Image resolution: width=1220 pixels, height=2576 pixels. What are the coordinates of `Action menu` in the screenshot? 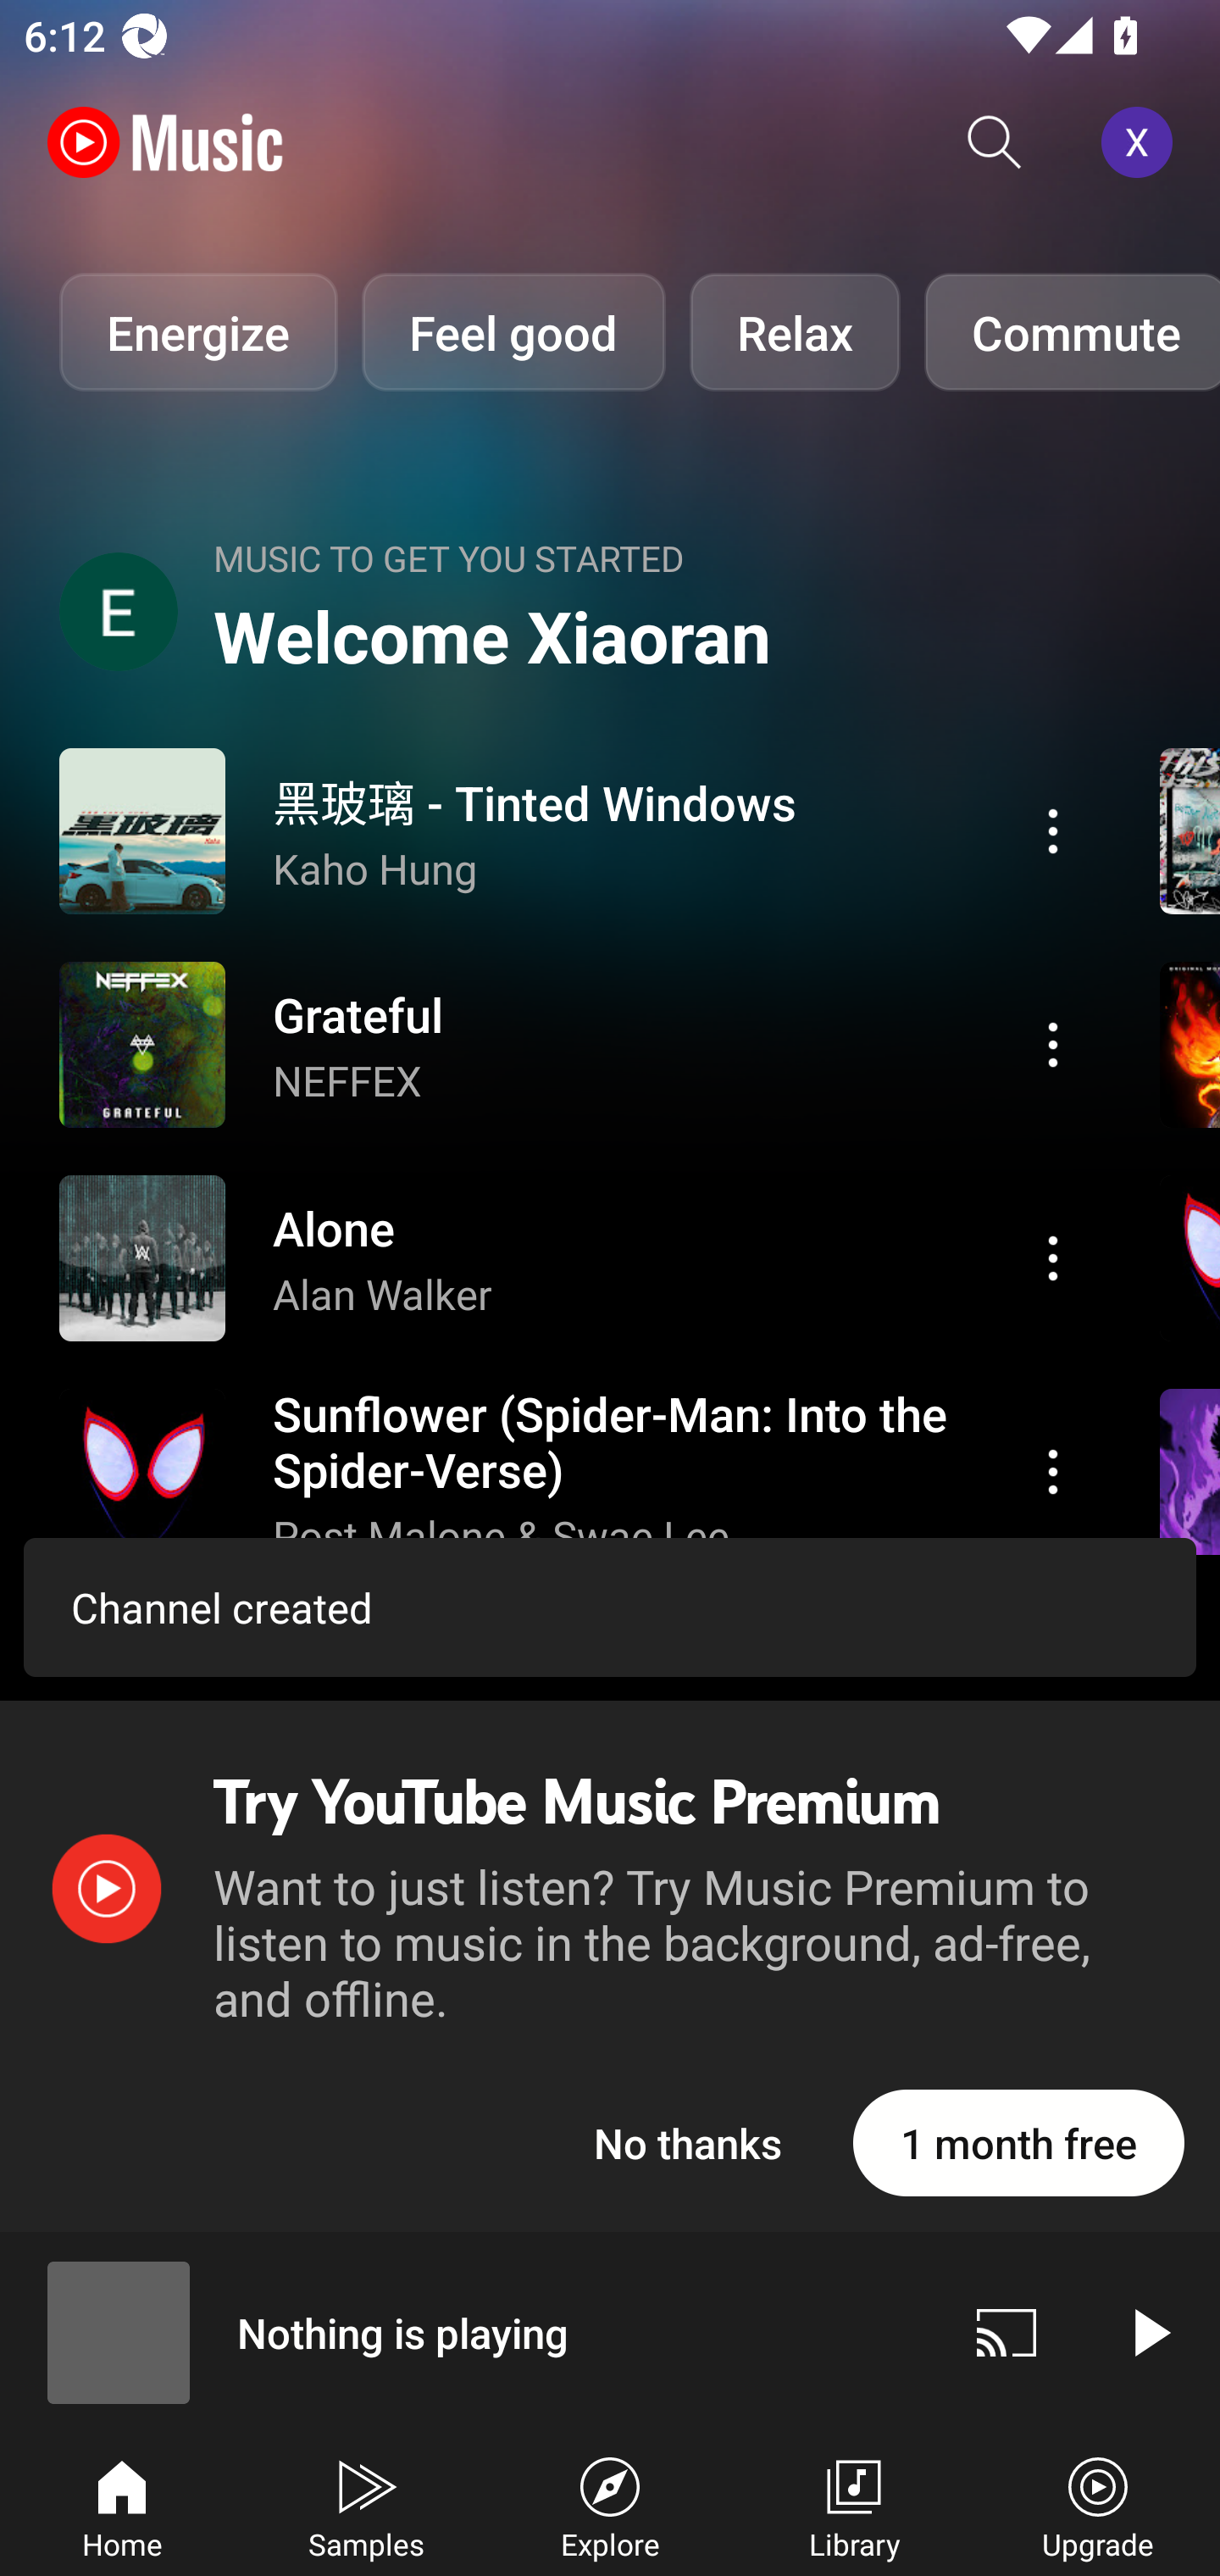 It's located at (574, 1472).